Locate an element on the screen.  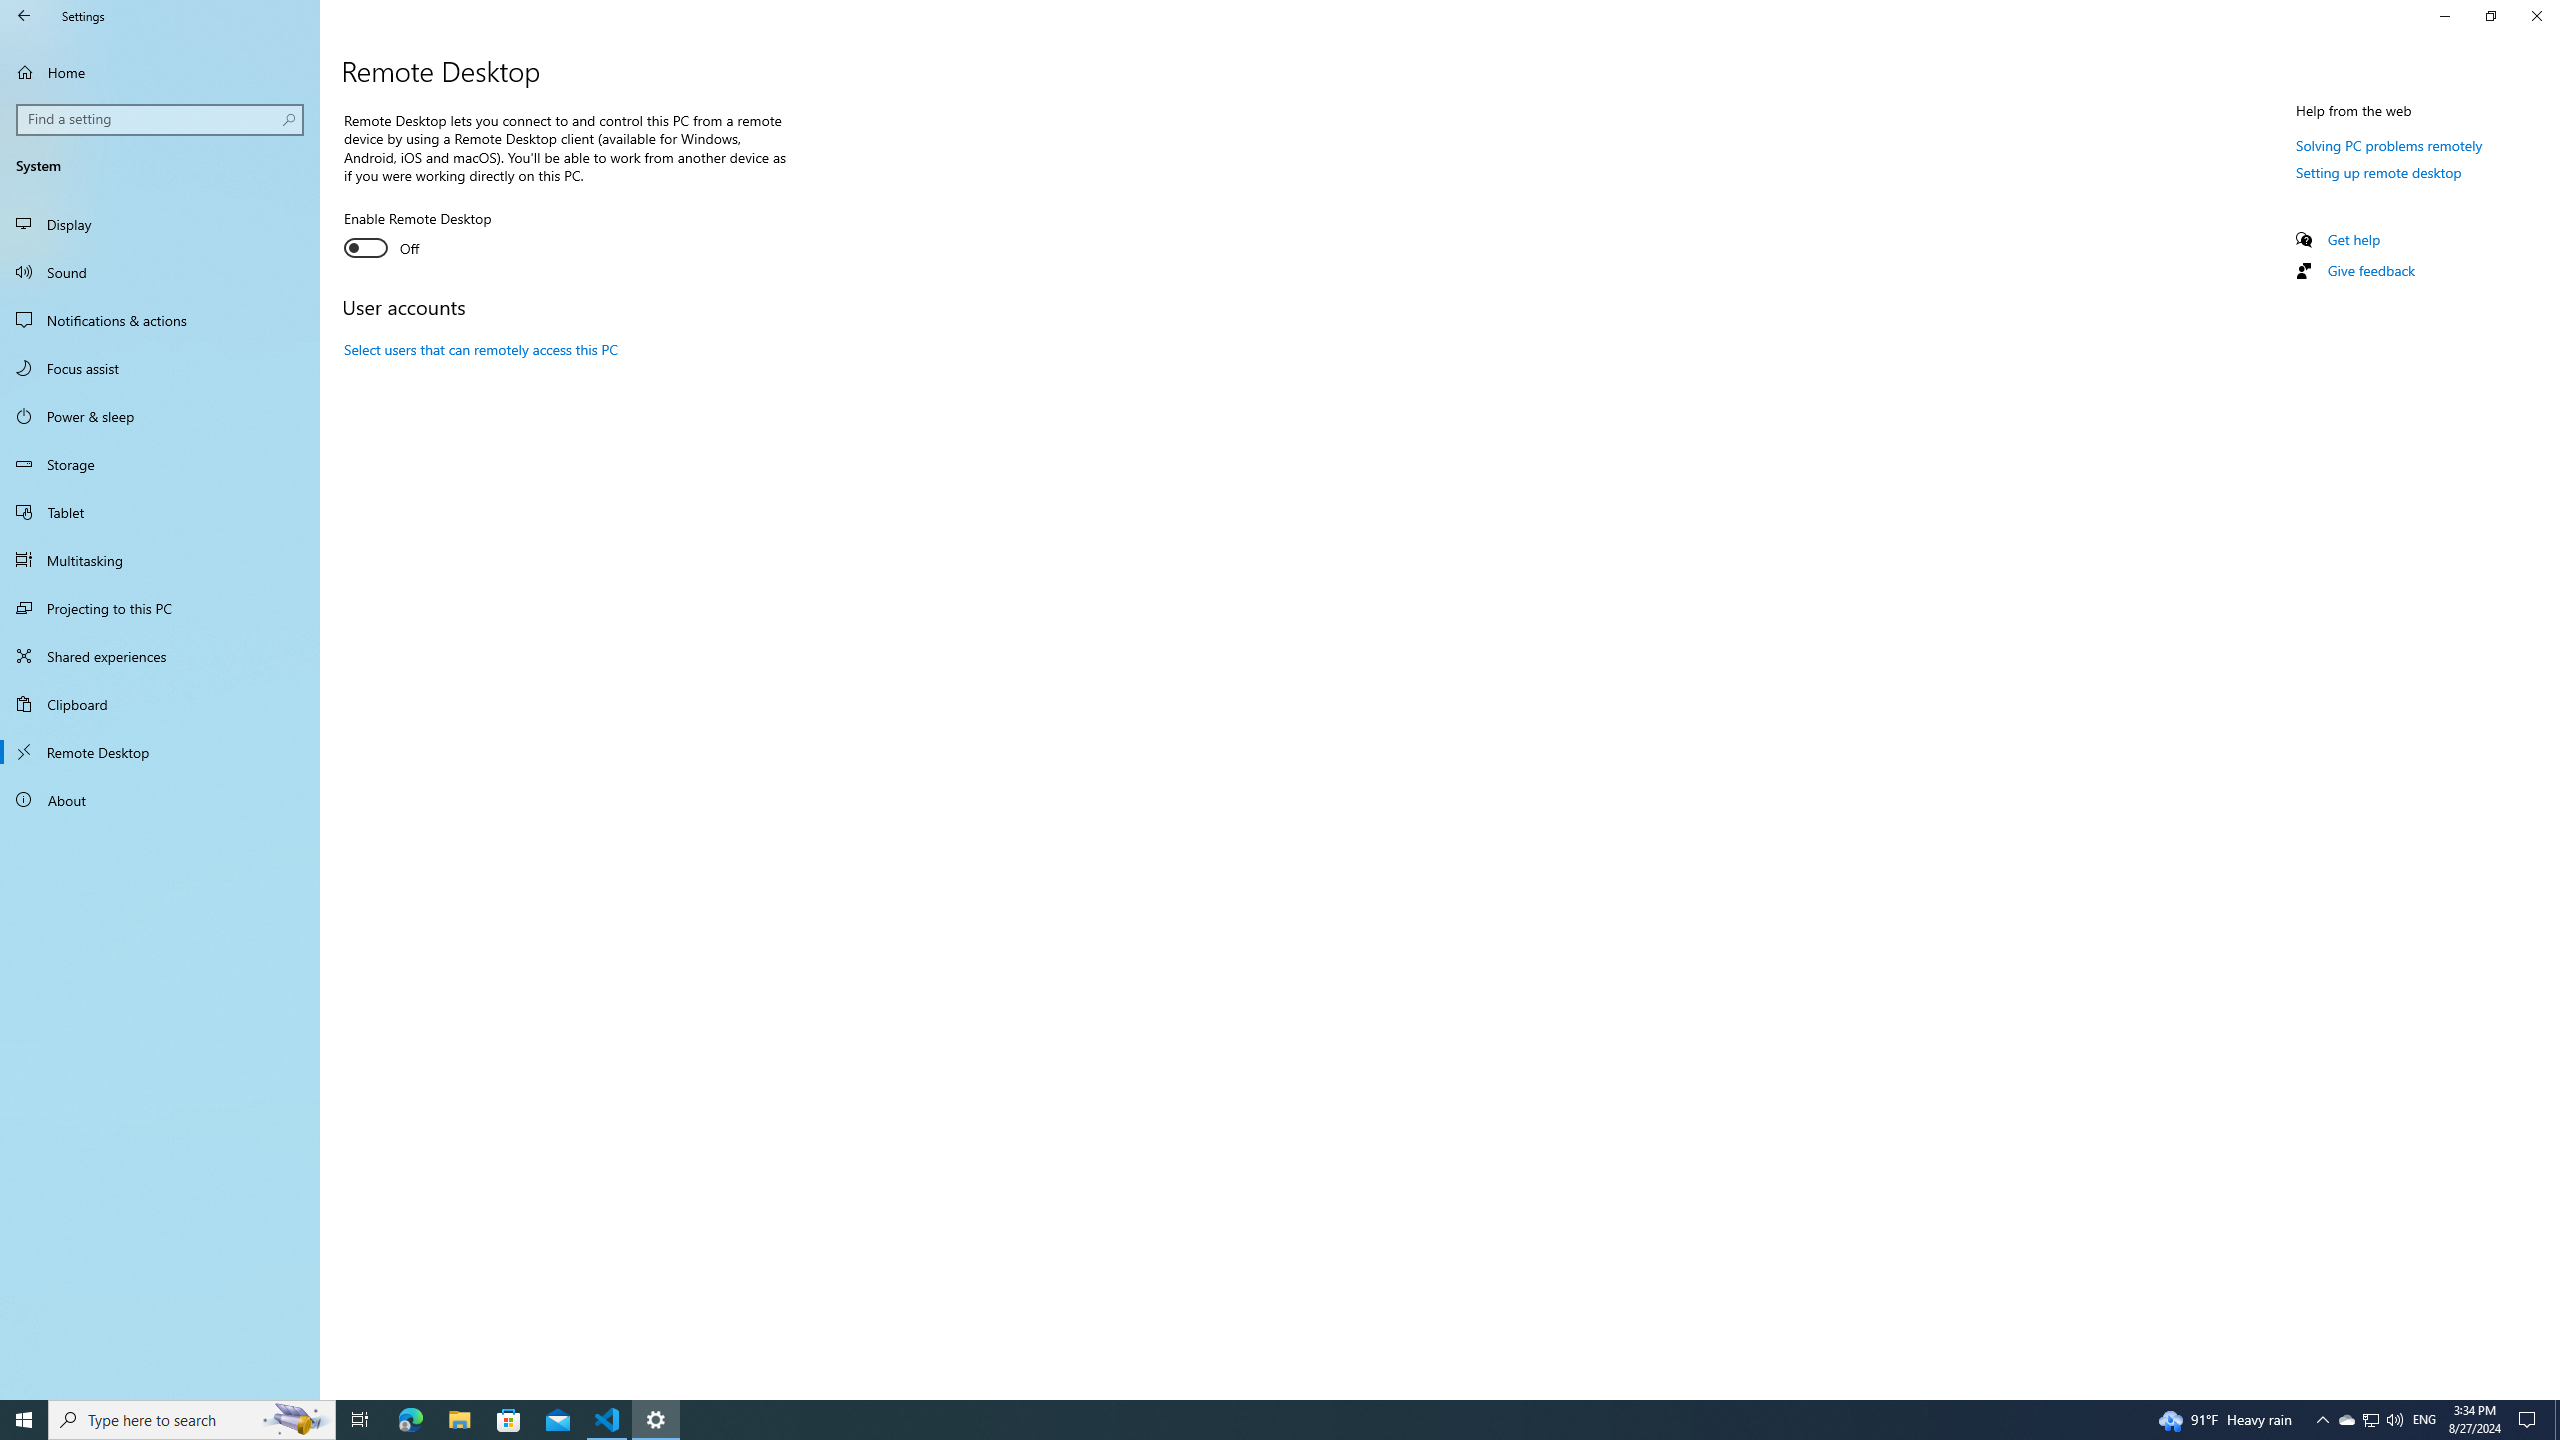
Show desktop is located at coordinates (2557, 1420).